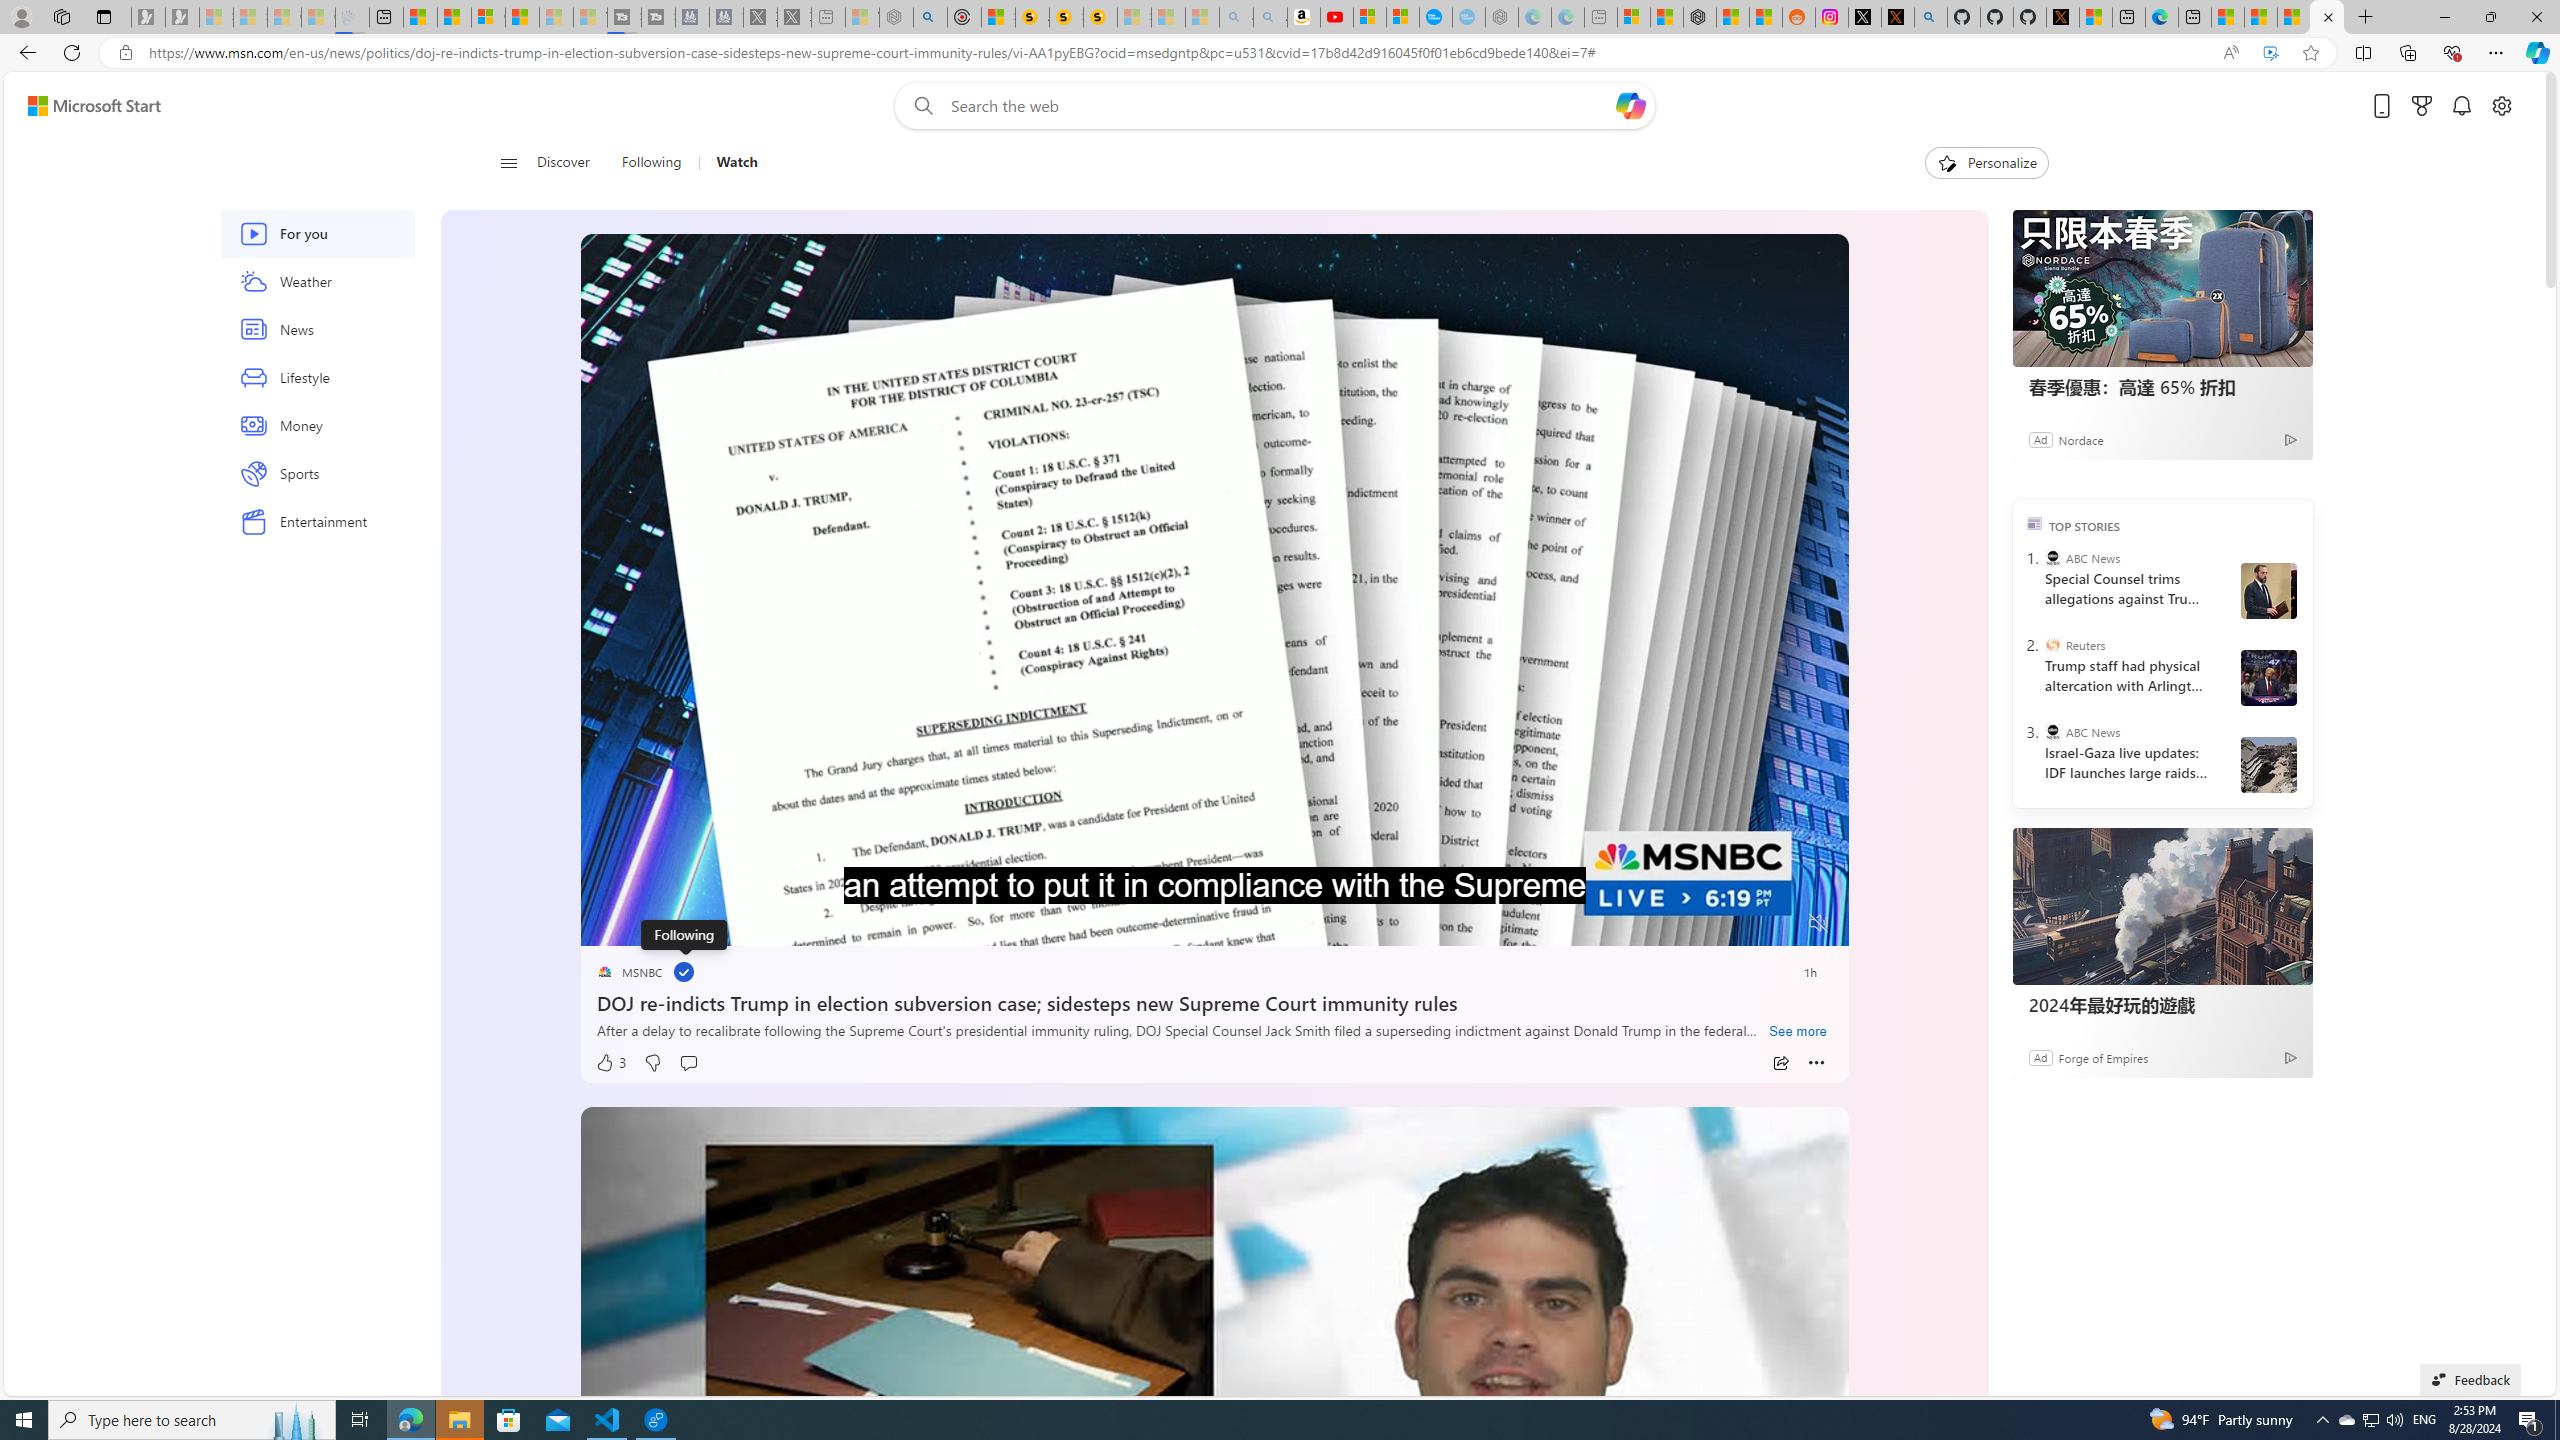 The height and width of the screenshot is (1440, 2560). I want to click on Pause, so click(610, 924).